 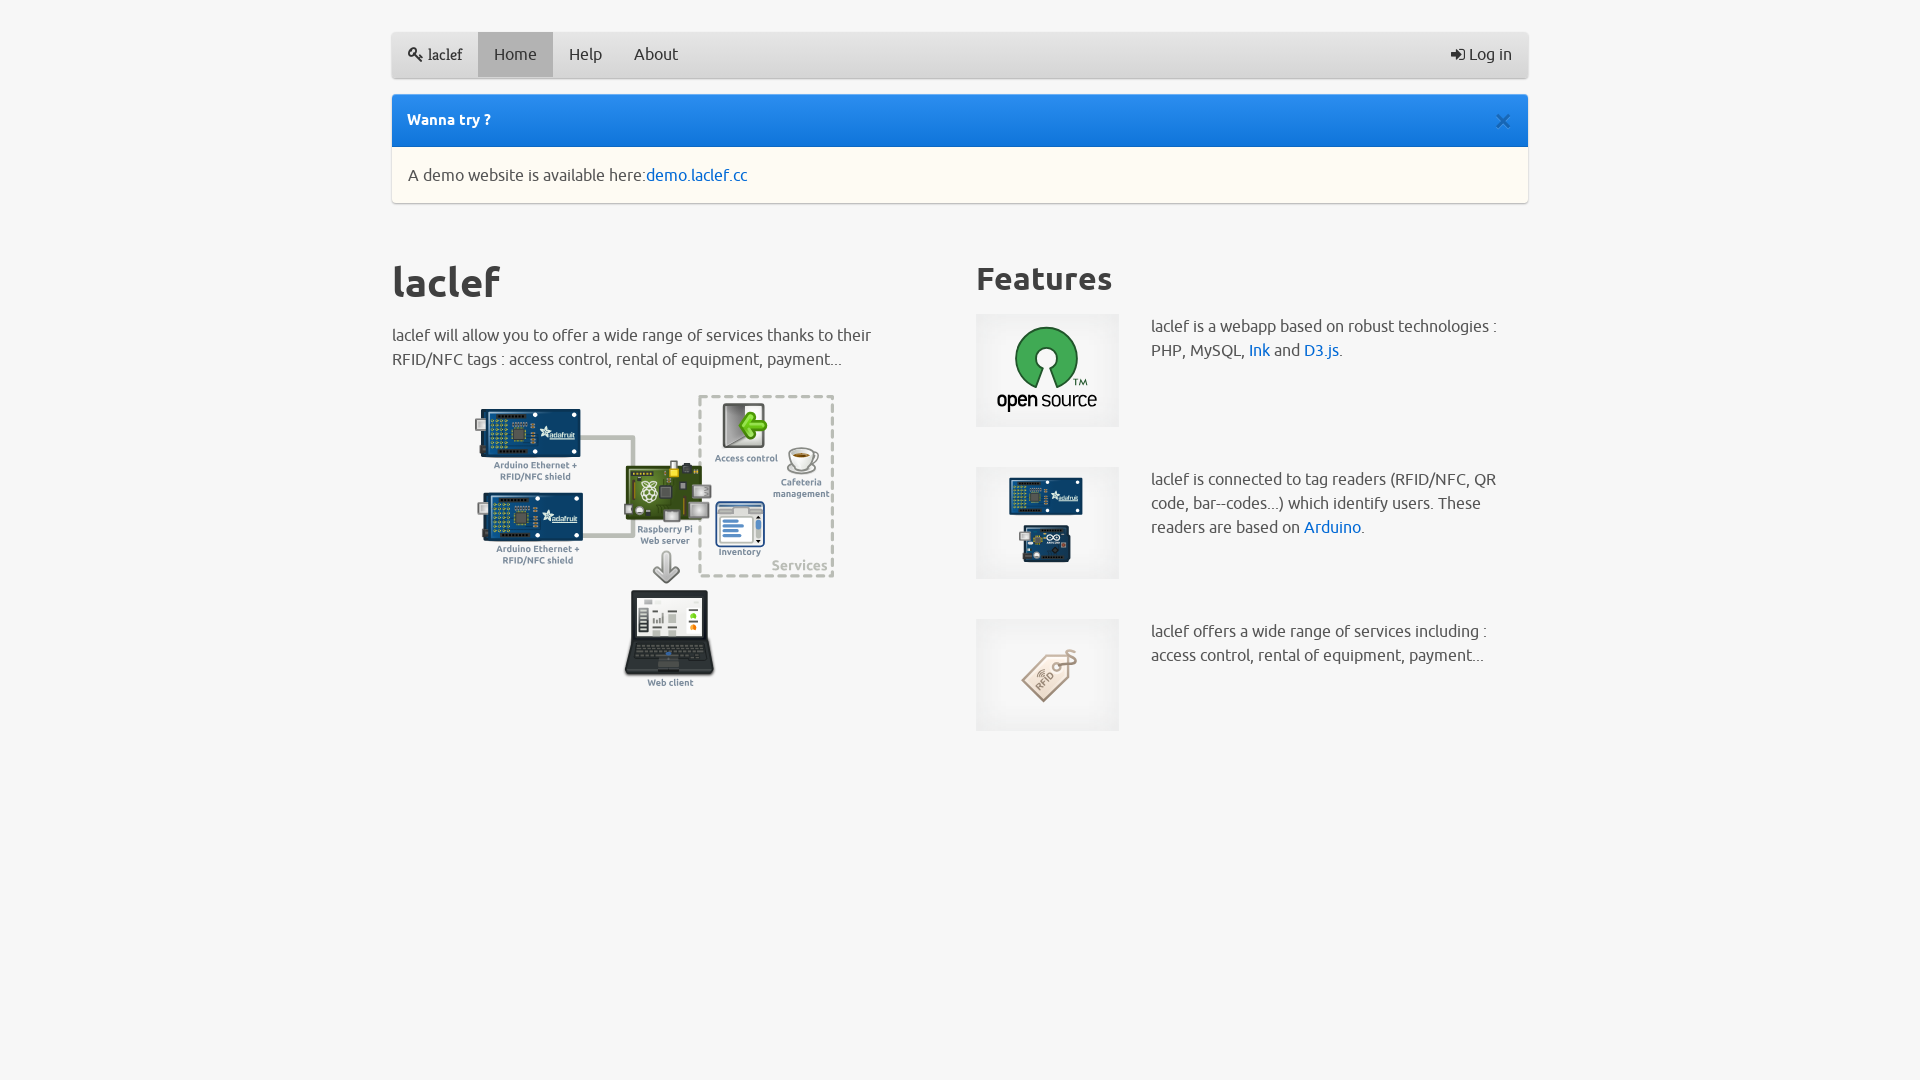 What do you see at coordinates (435, 54) in the screenshot?
I see `laclef` at bounding box center [435, 54].